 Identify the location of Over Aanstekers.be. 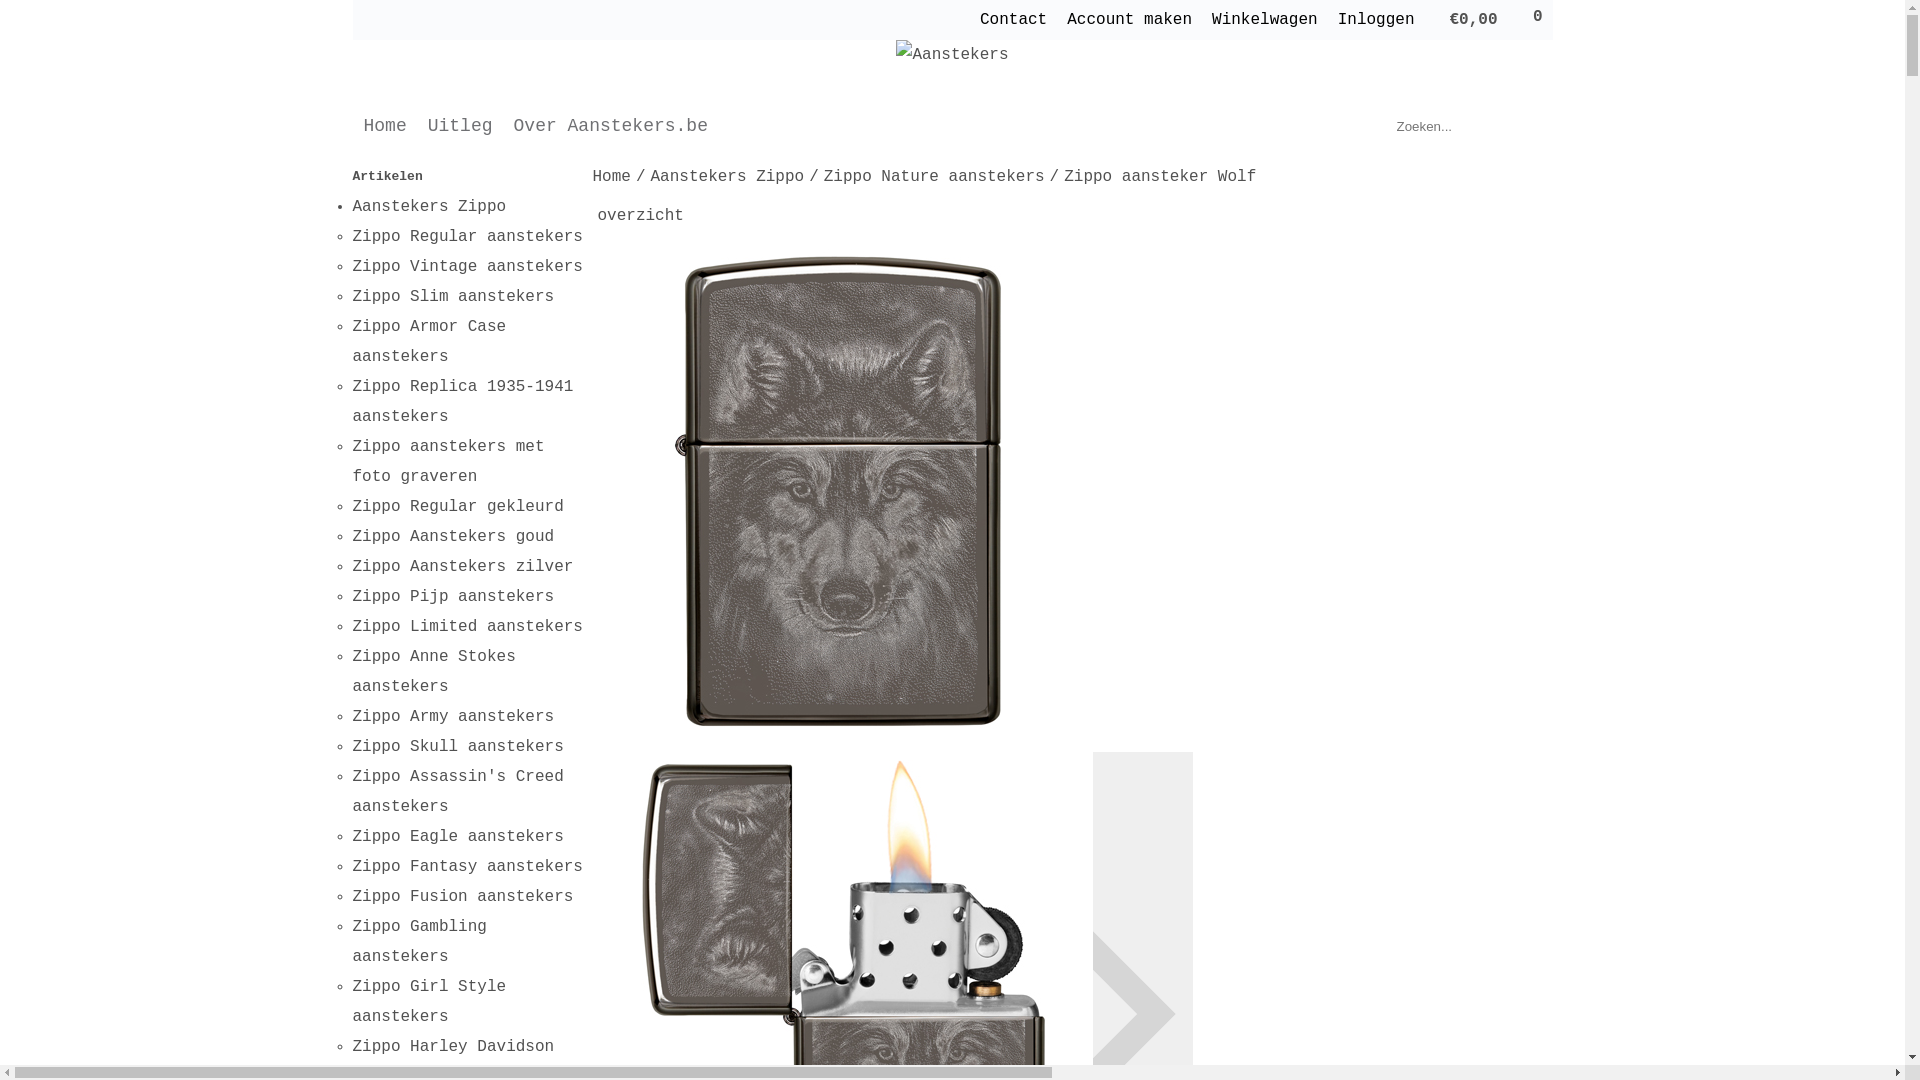
(611, 126).